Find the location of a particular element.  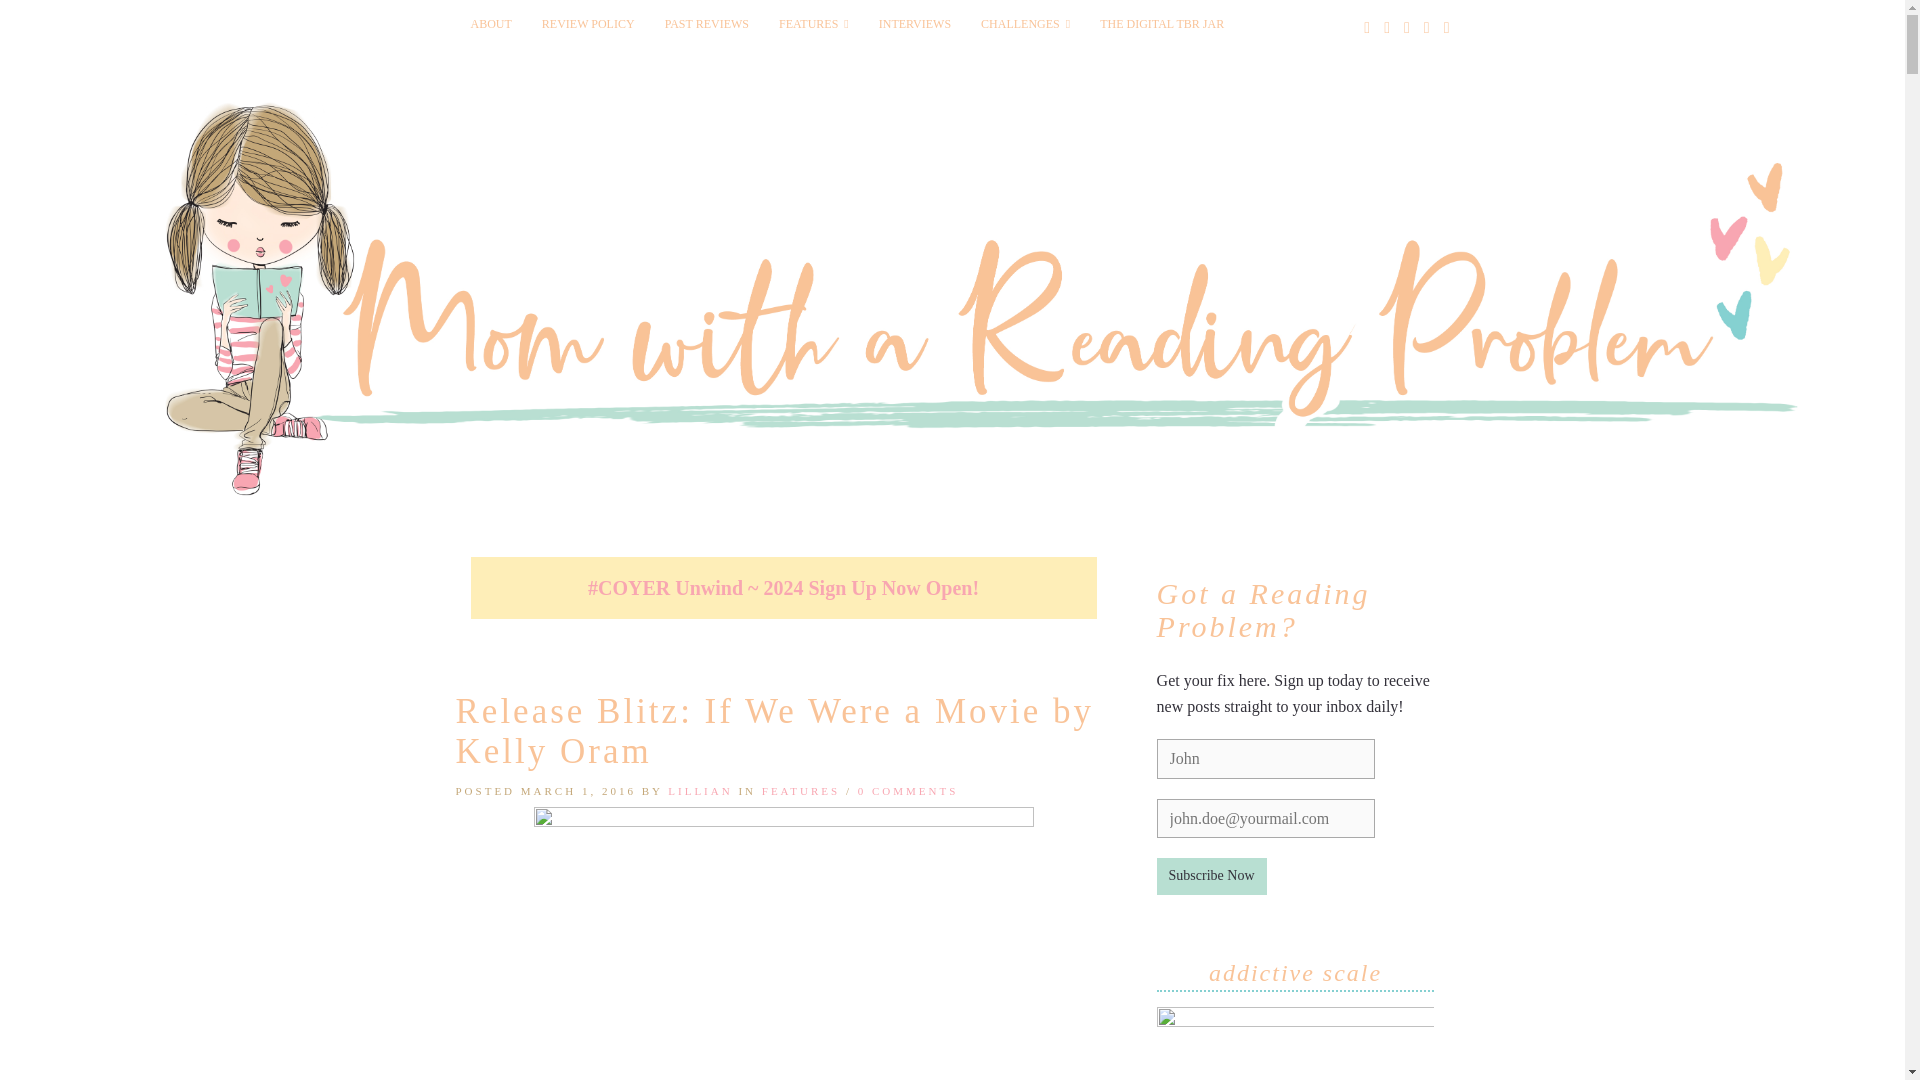

THE DIGITAL TBR JAR is located at coordinates (1161, 24).